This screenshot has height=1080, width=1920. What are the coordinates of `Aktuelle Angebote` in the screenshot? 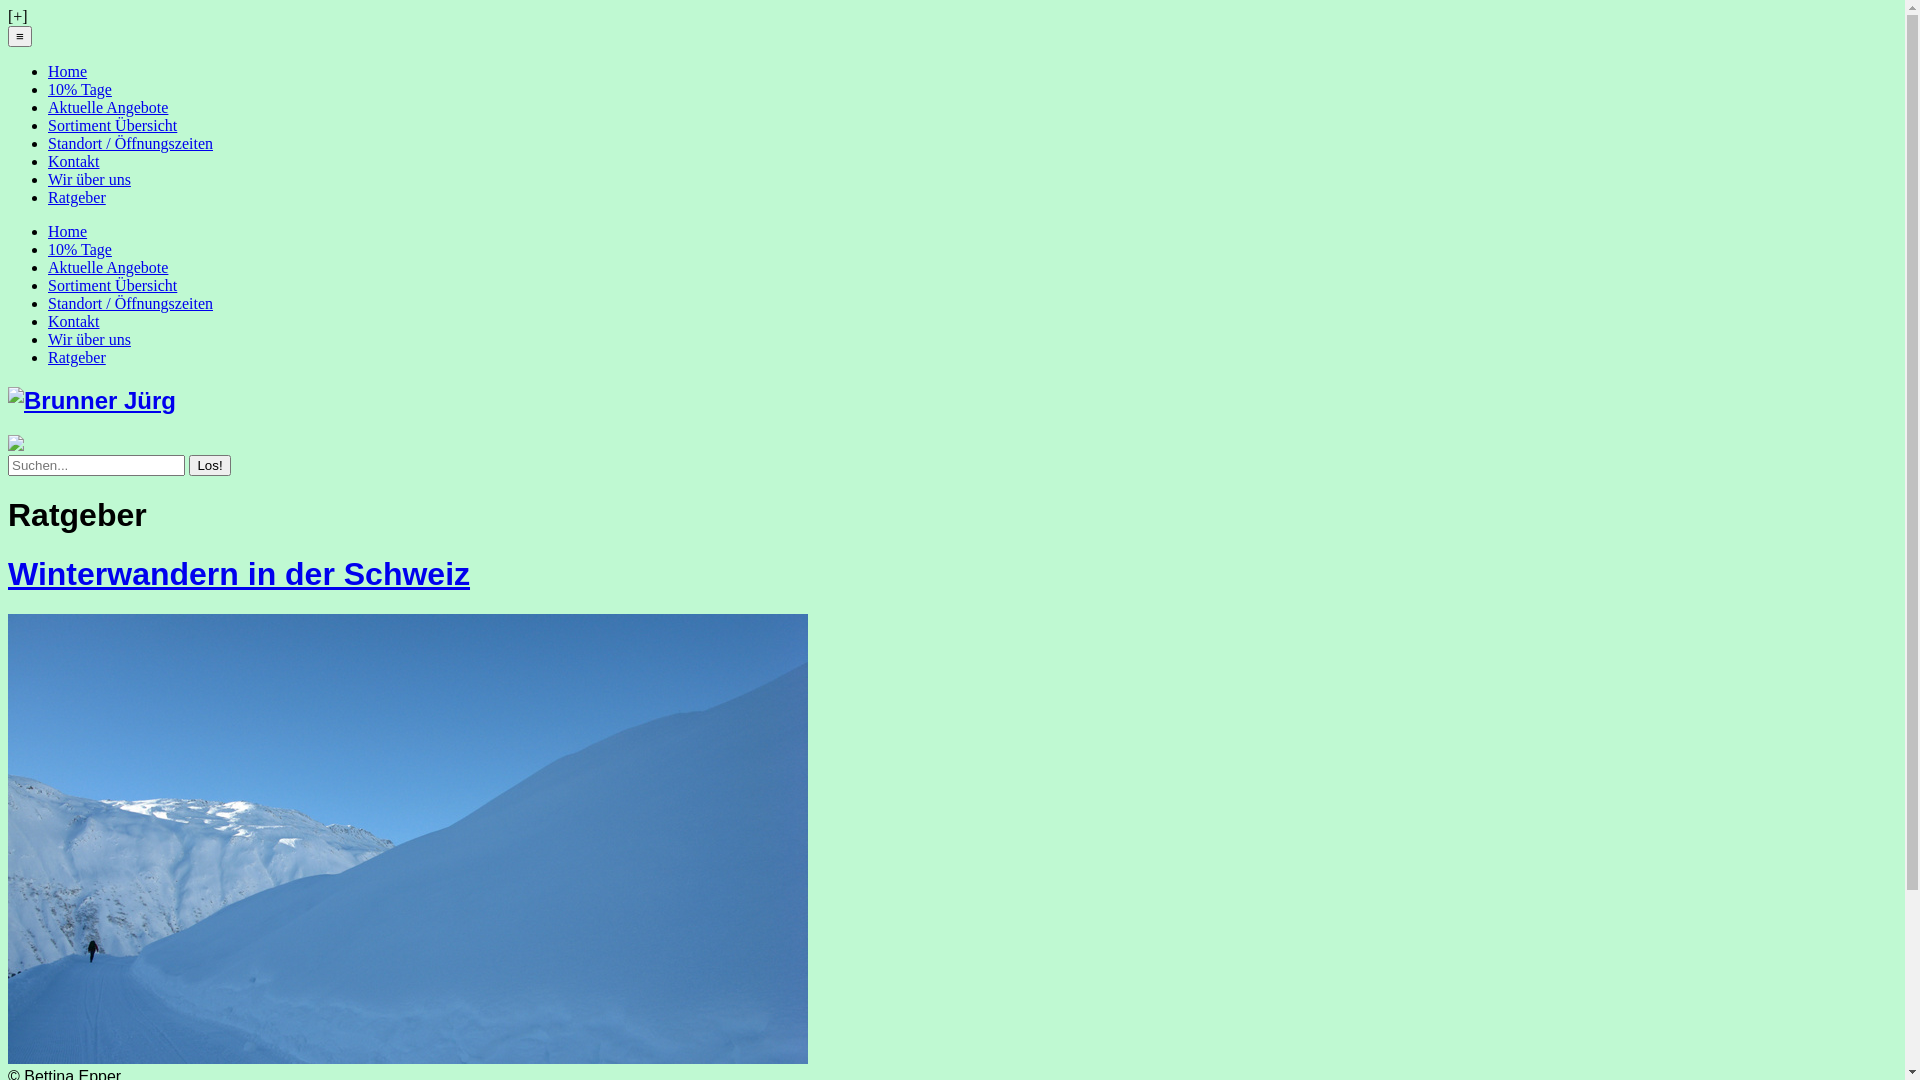 It's located at (108, 108).